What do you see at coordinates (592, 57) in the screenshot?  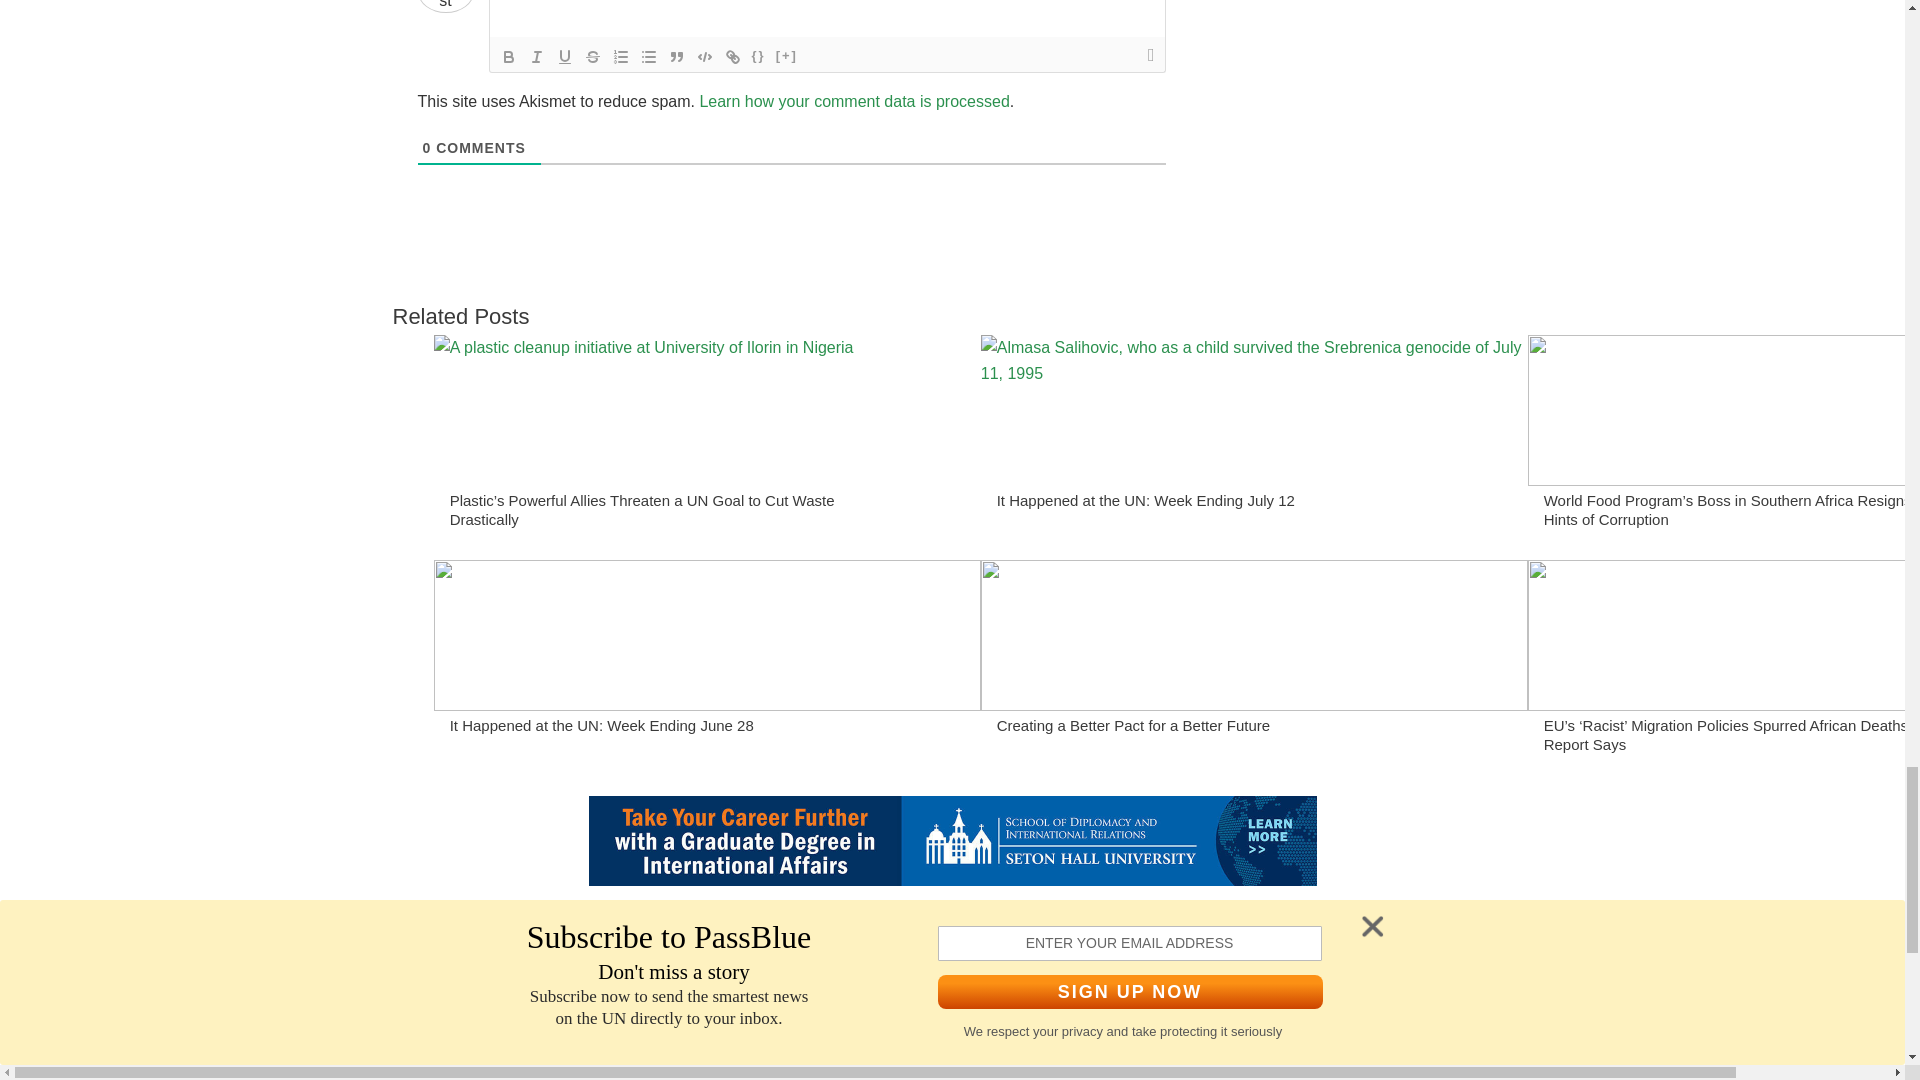 I see `Strike` at bounding box center [592, 57].